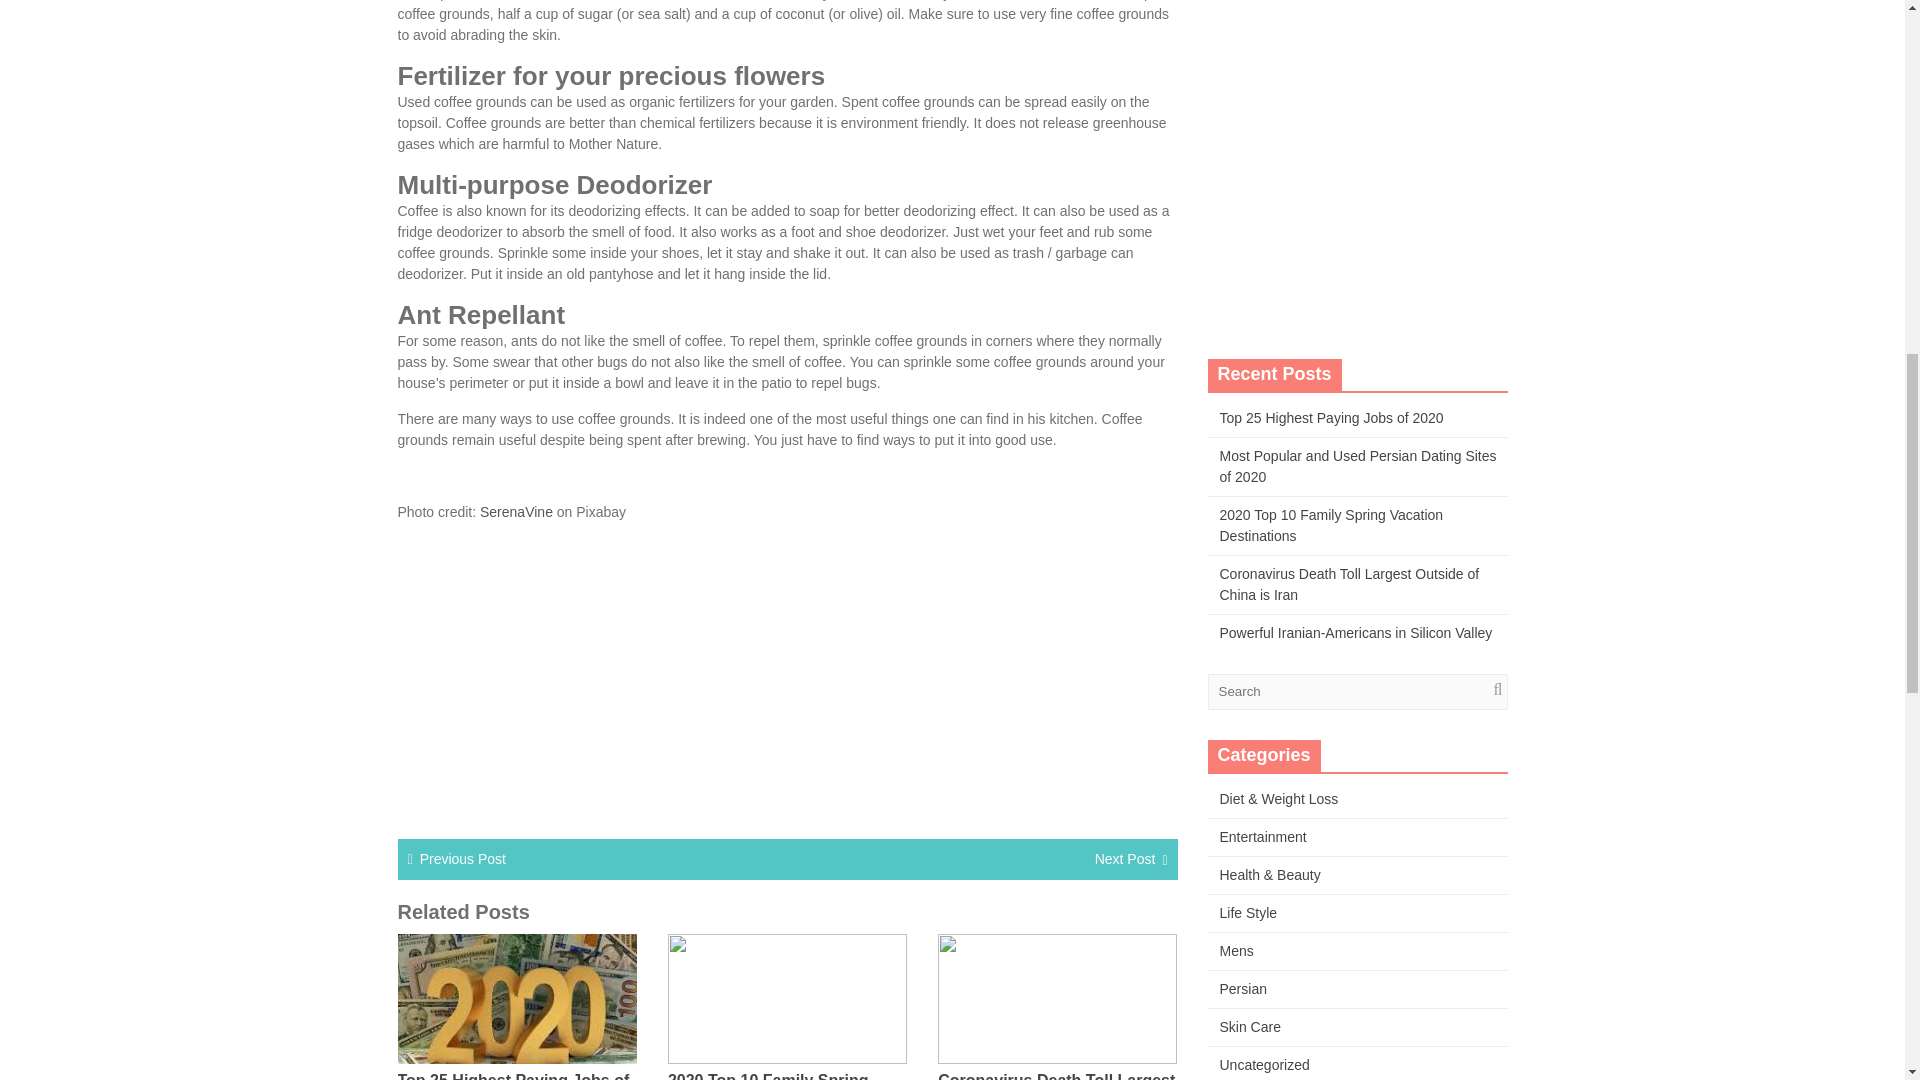 The width and height of the screenshot is (1920, 1080). Describe the element at coordinates (1331, 525) in the screenshot. I see `2020 Top 10 Family Spring Vacation Destinations` at that location.